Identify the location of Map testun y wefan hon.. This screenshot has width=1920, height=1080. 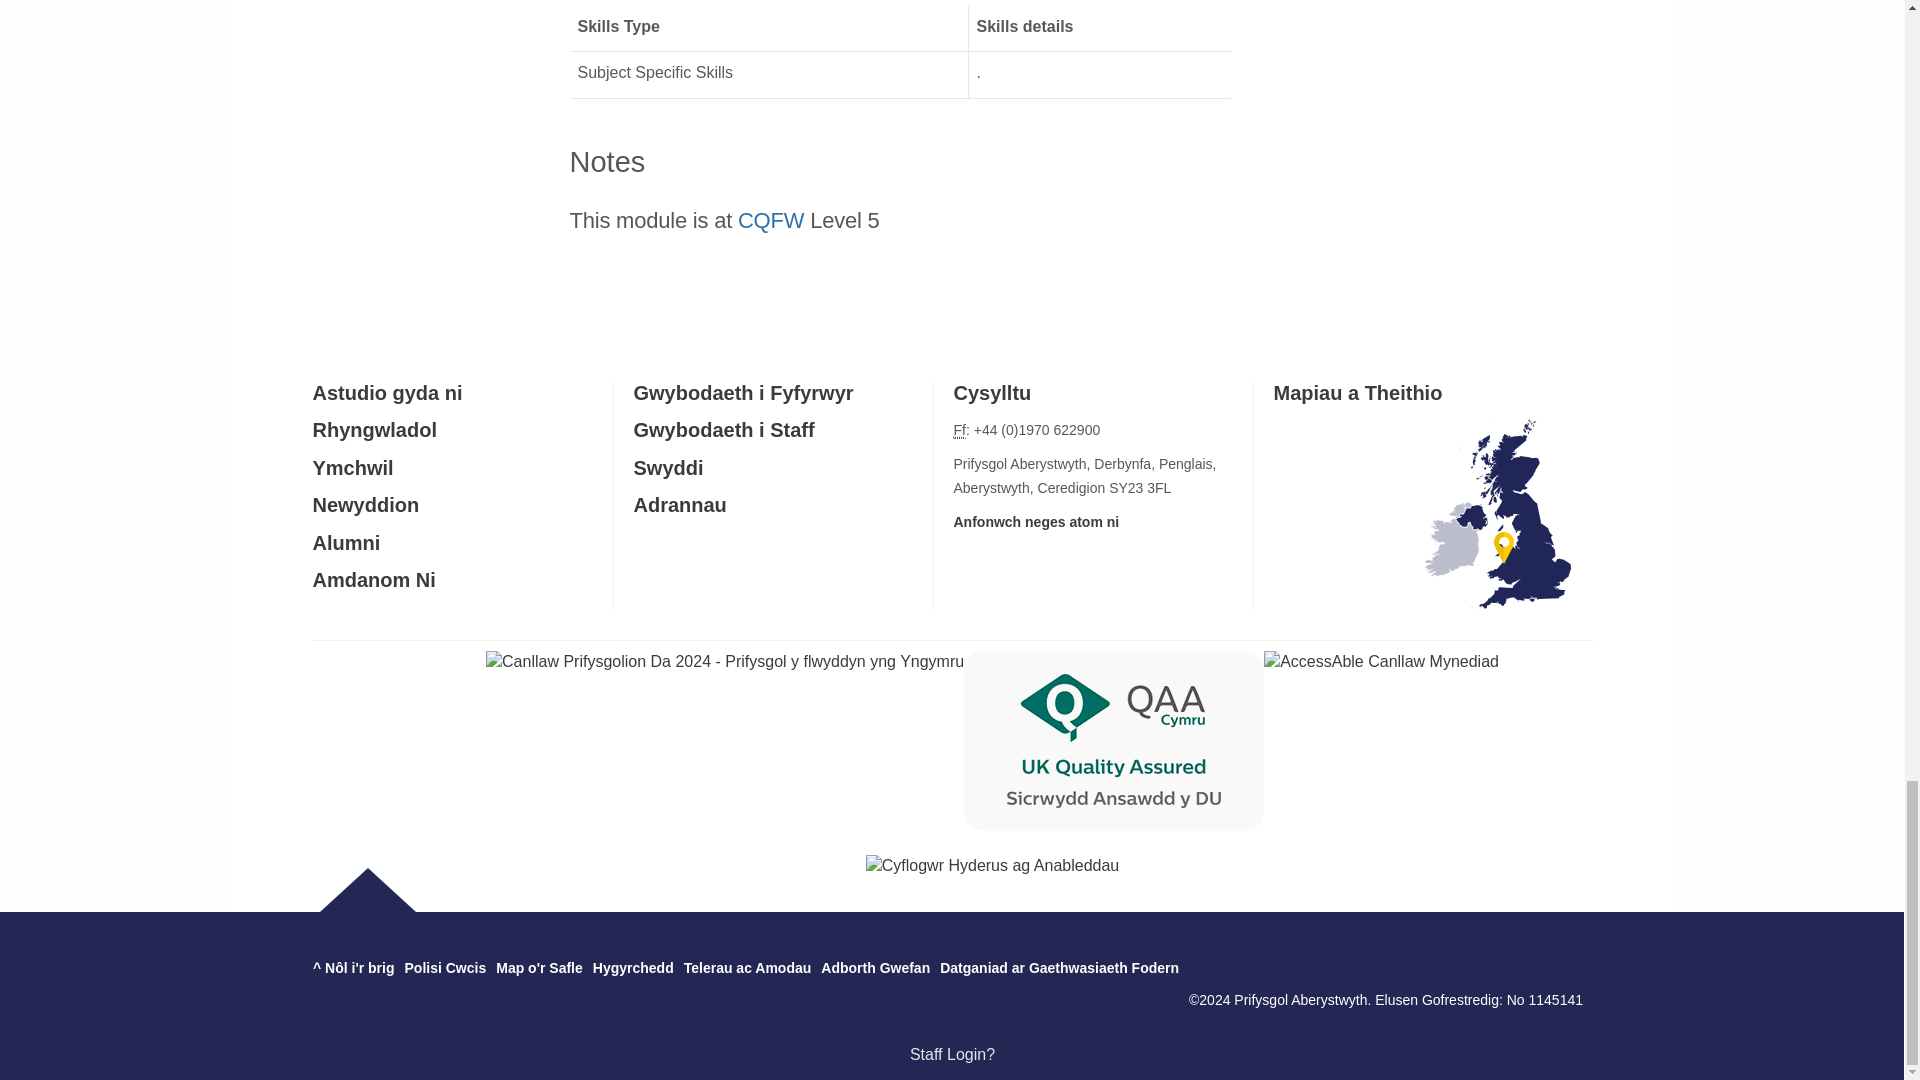
(539, 968).